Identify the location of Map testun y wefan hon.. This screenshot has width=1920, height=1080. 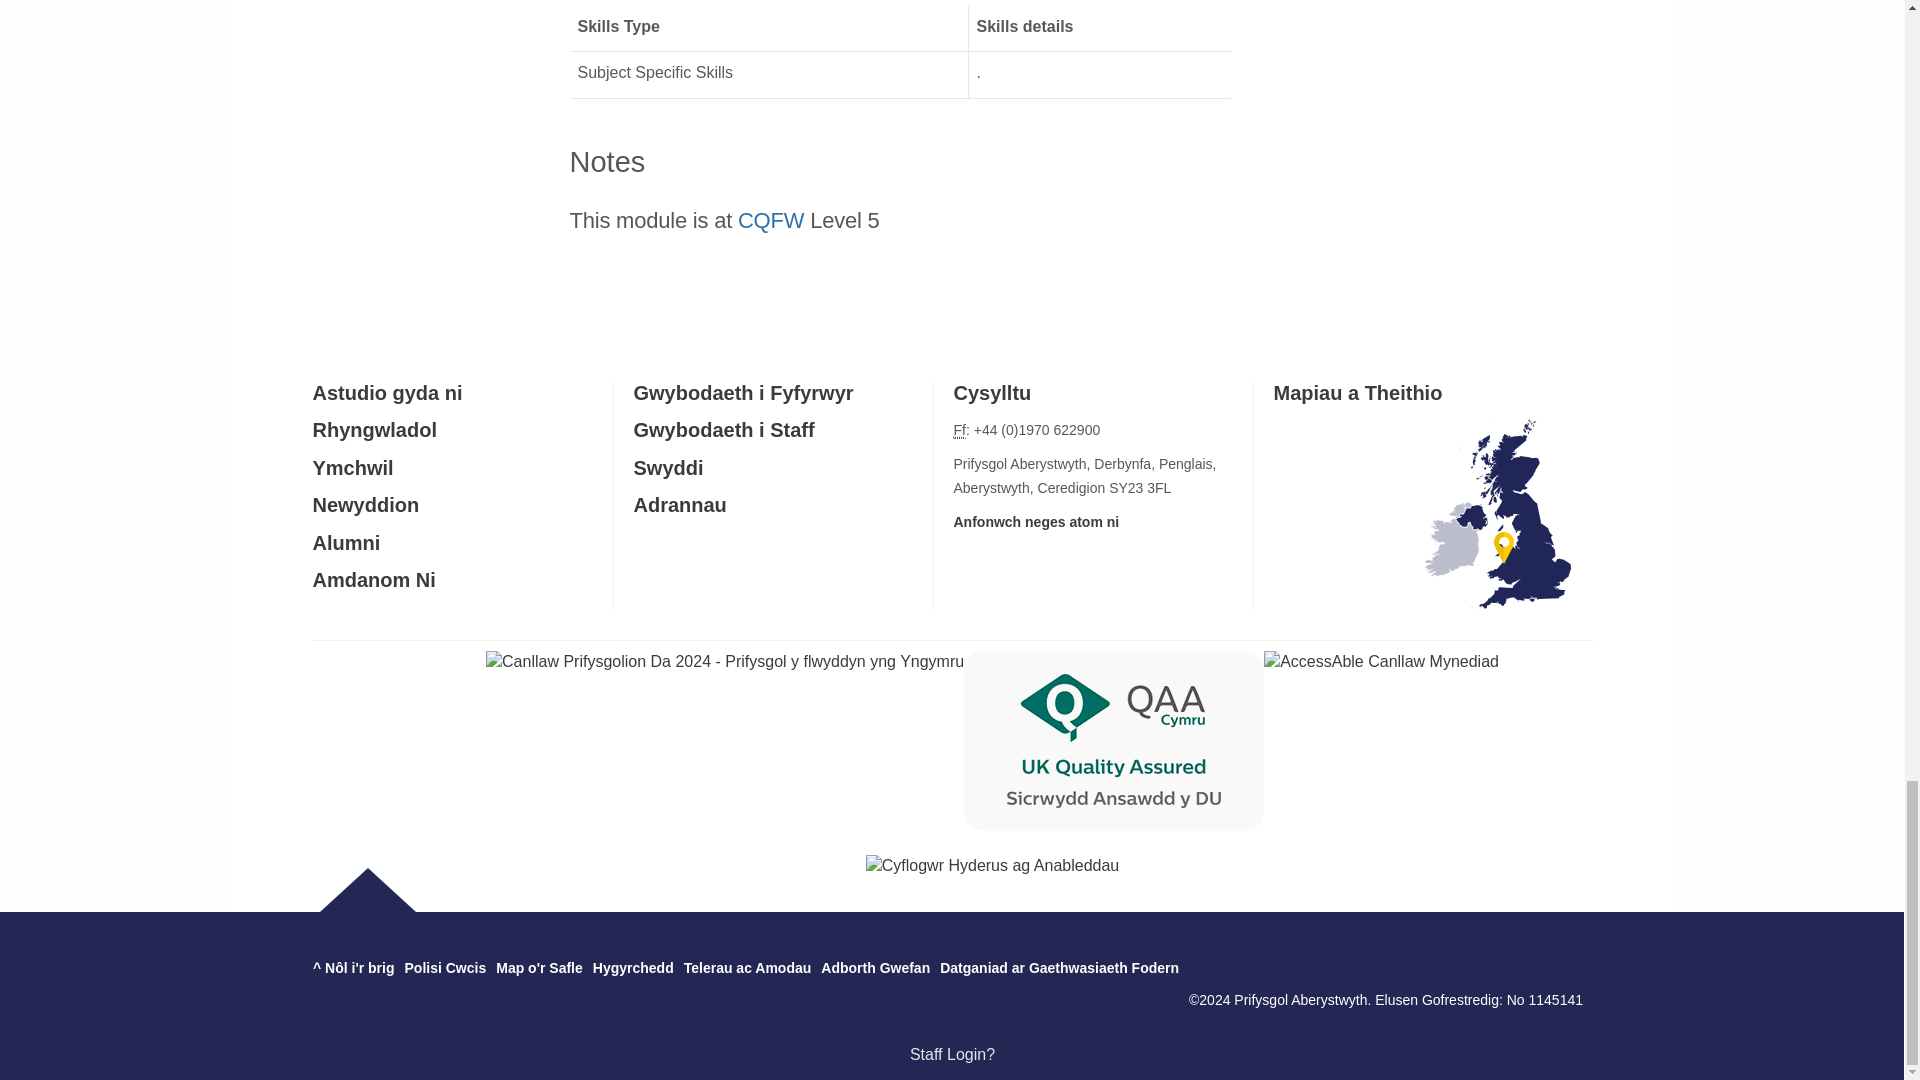
(539, 968).